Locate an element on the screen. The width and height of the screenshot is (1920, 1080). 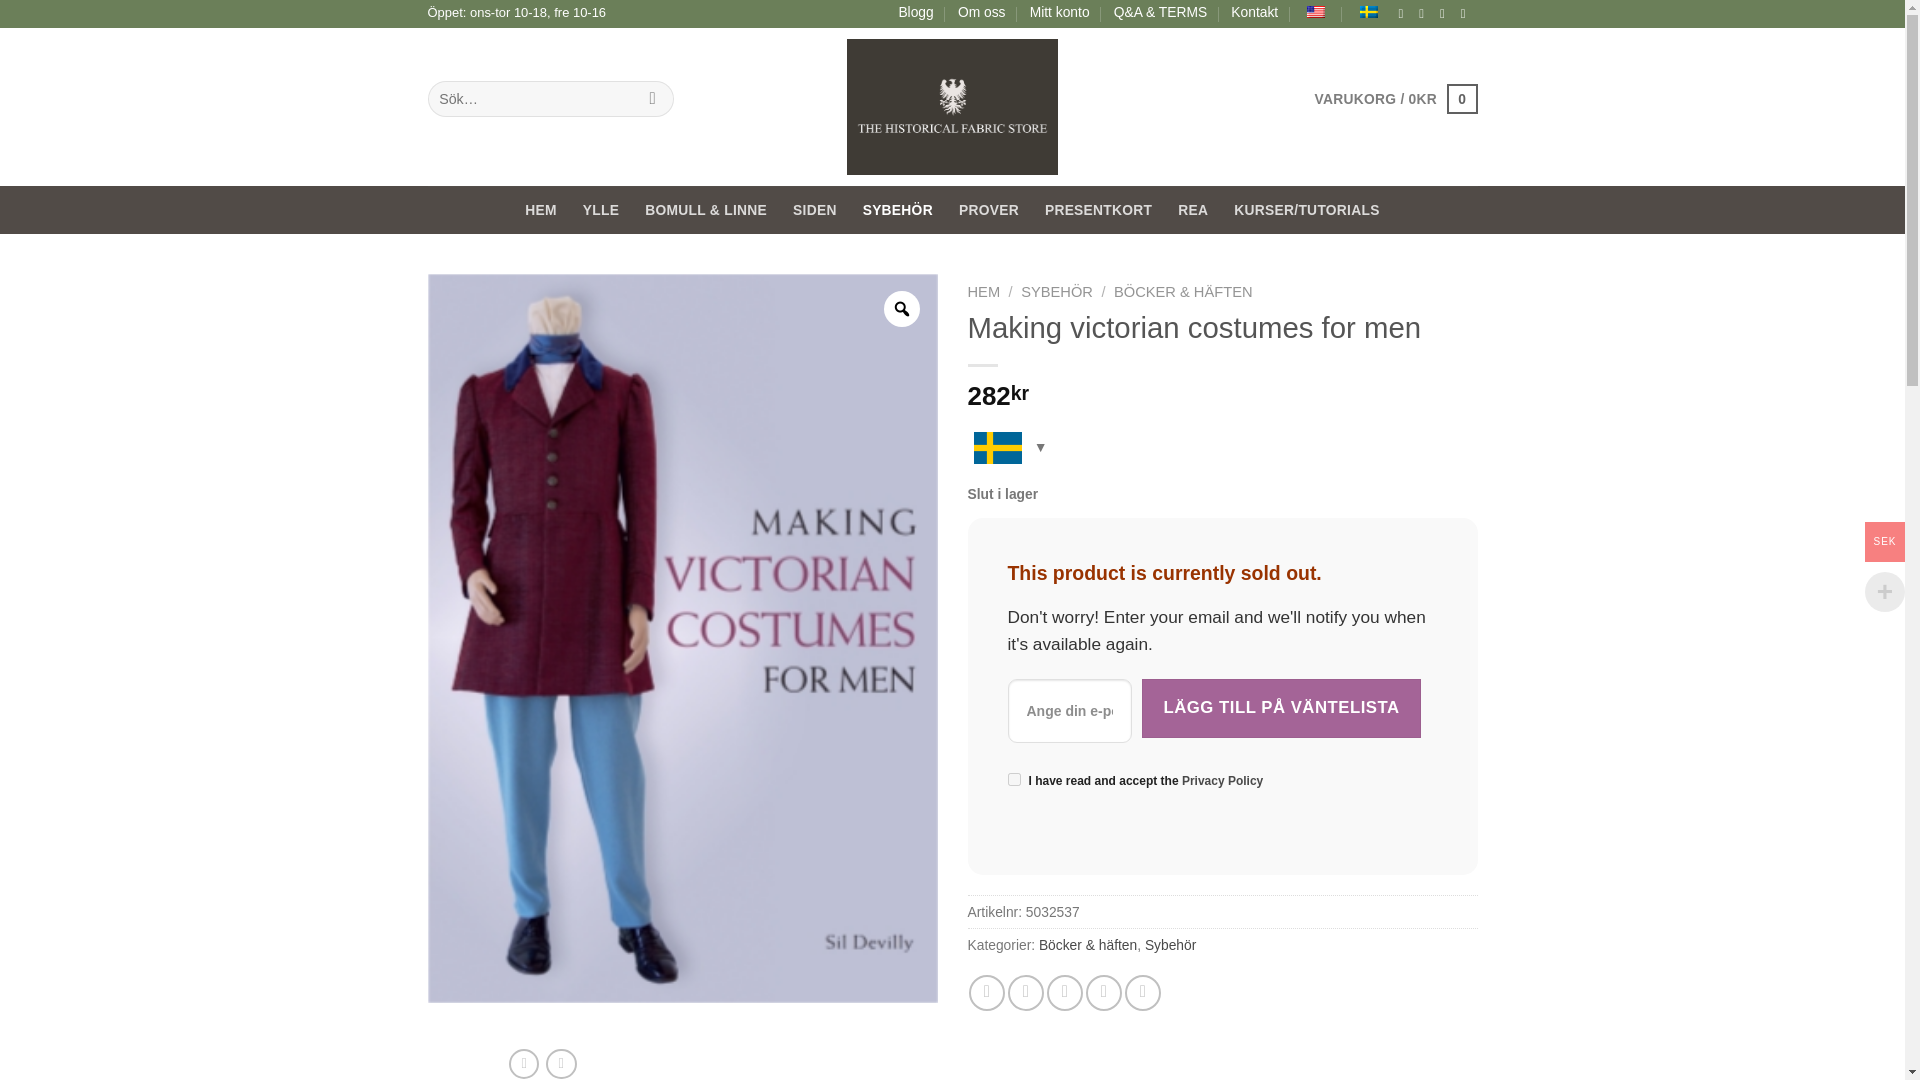
Swedish is located at coordinates (1368, 12).